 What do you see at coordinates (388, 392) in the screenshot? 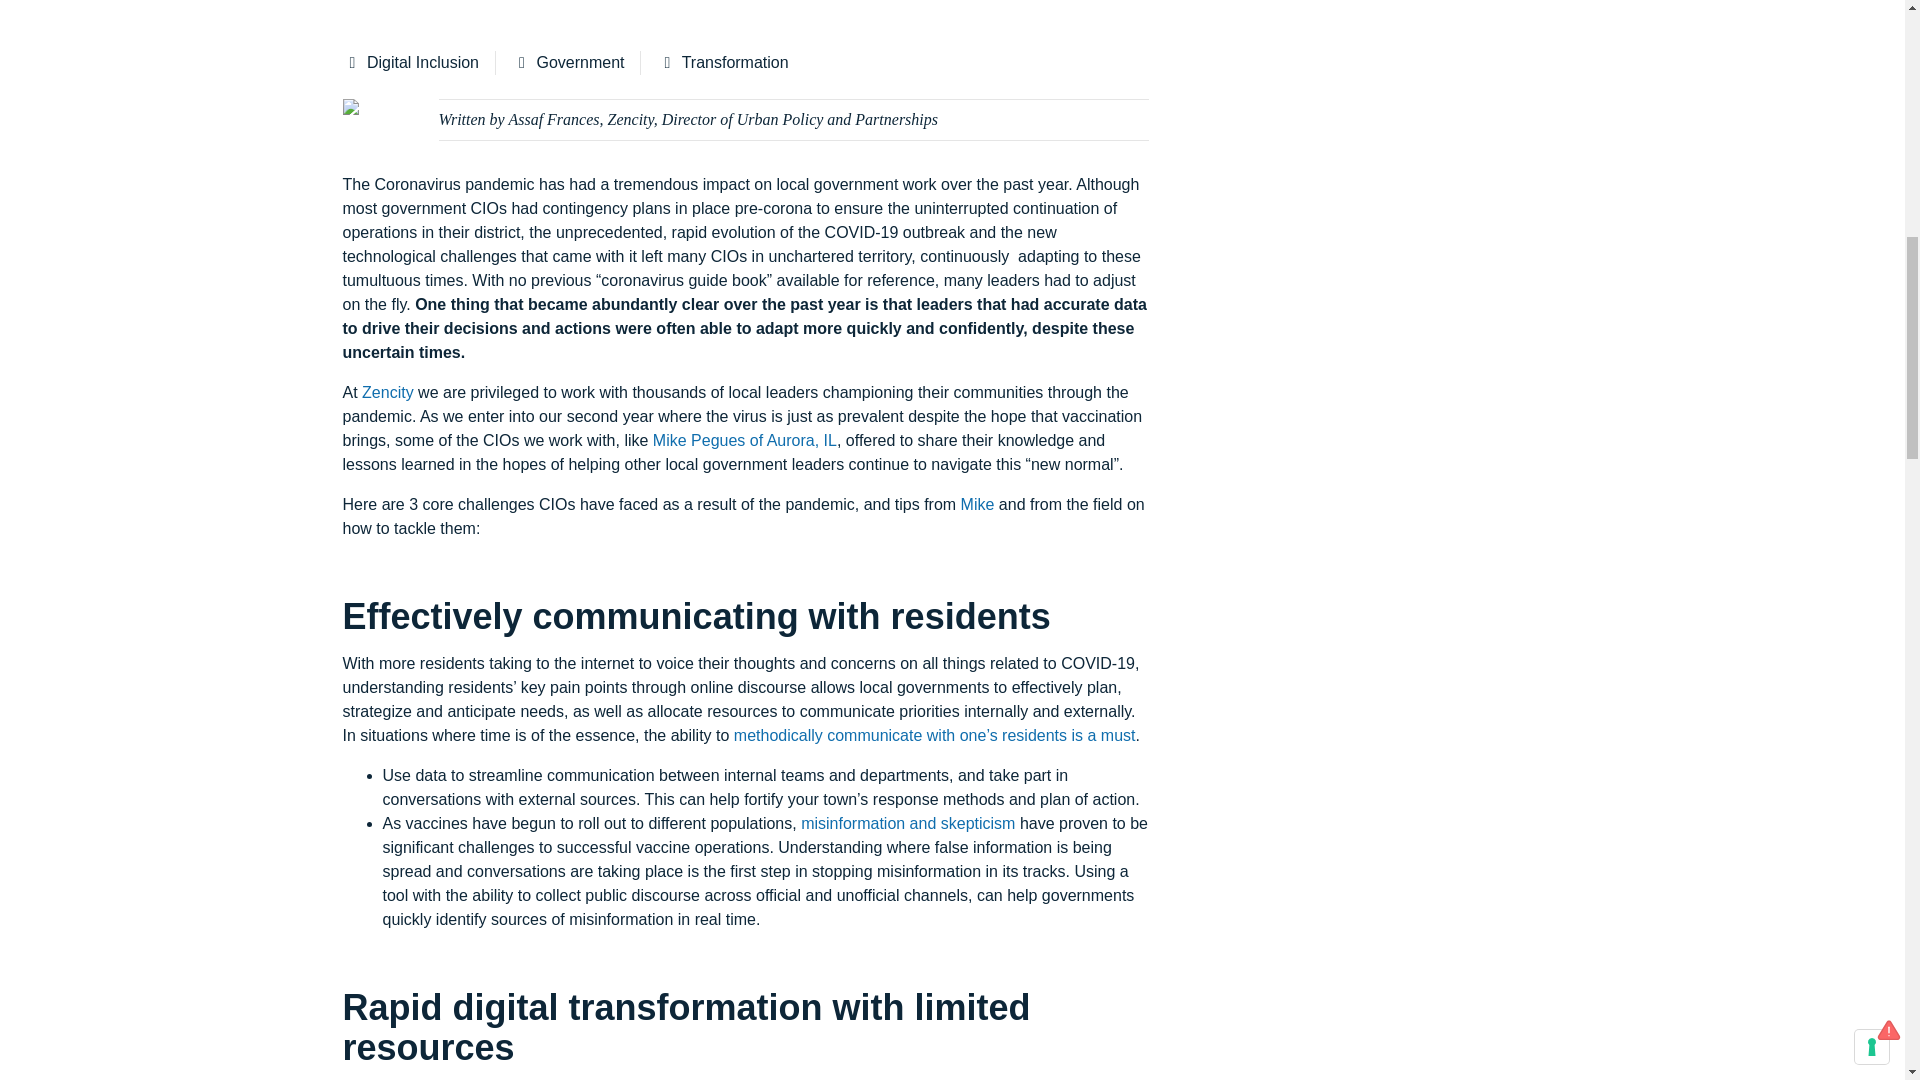
I see `Zencity` at bounding box center [388, 392].